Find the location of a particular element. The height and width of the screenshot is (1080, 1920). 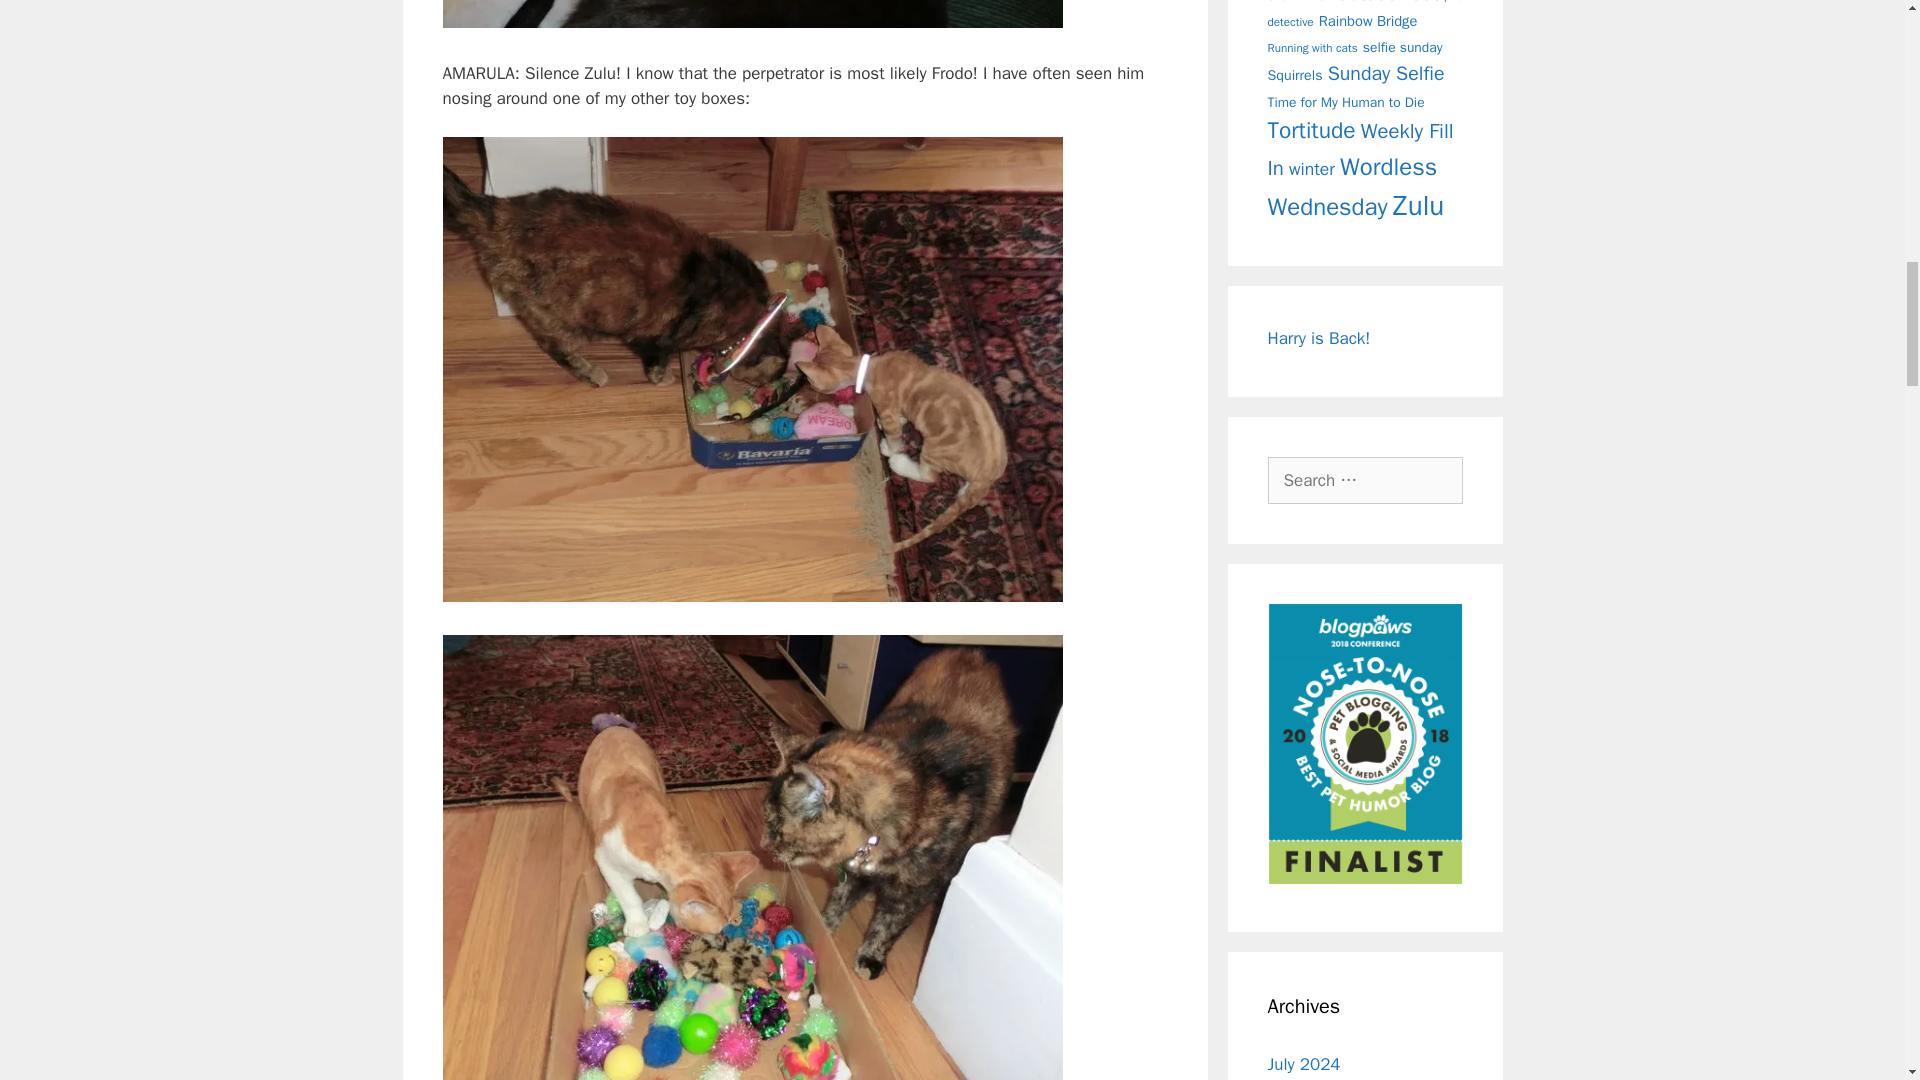

Search for: is located at coordinates (1365, 480).